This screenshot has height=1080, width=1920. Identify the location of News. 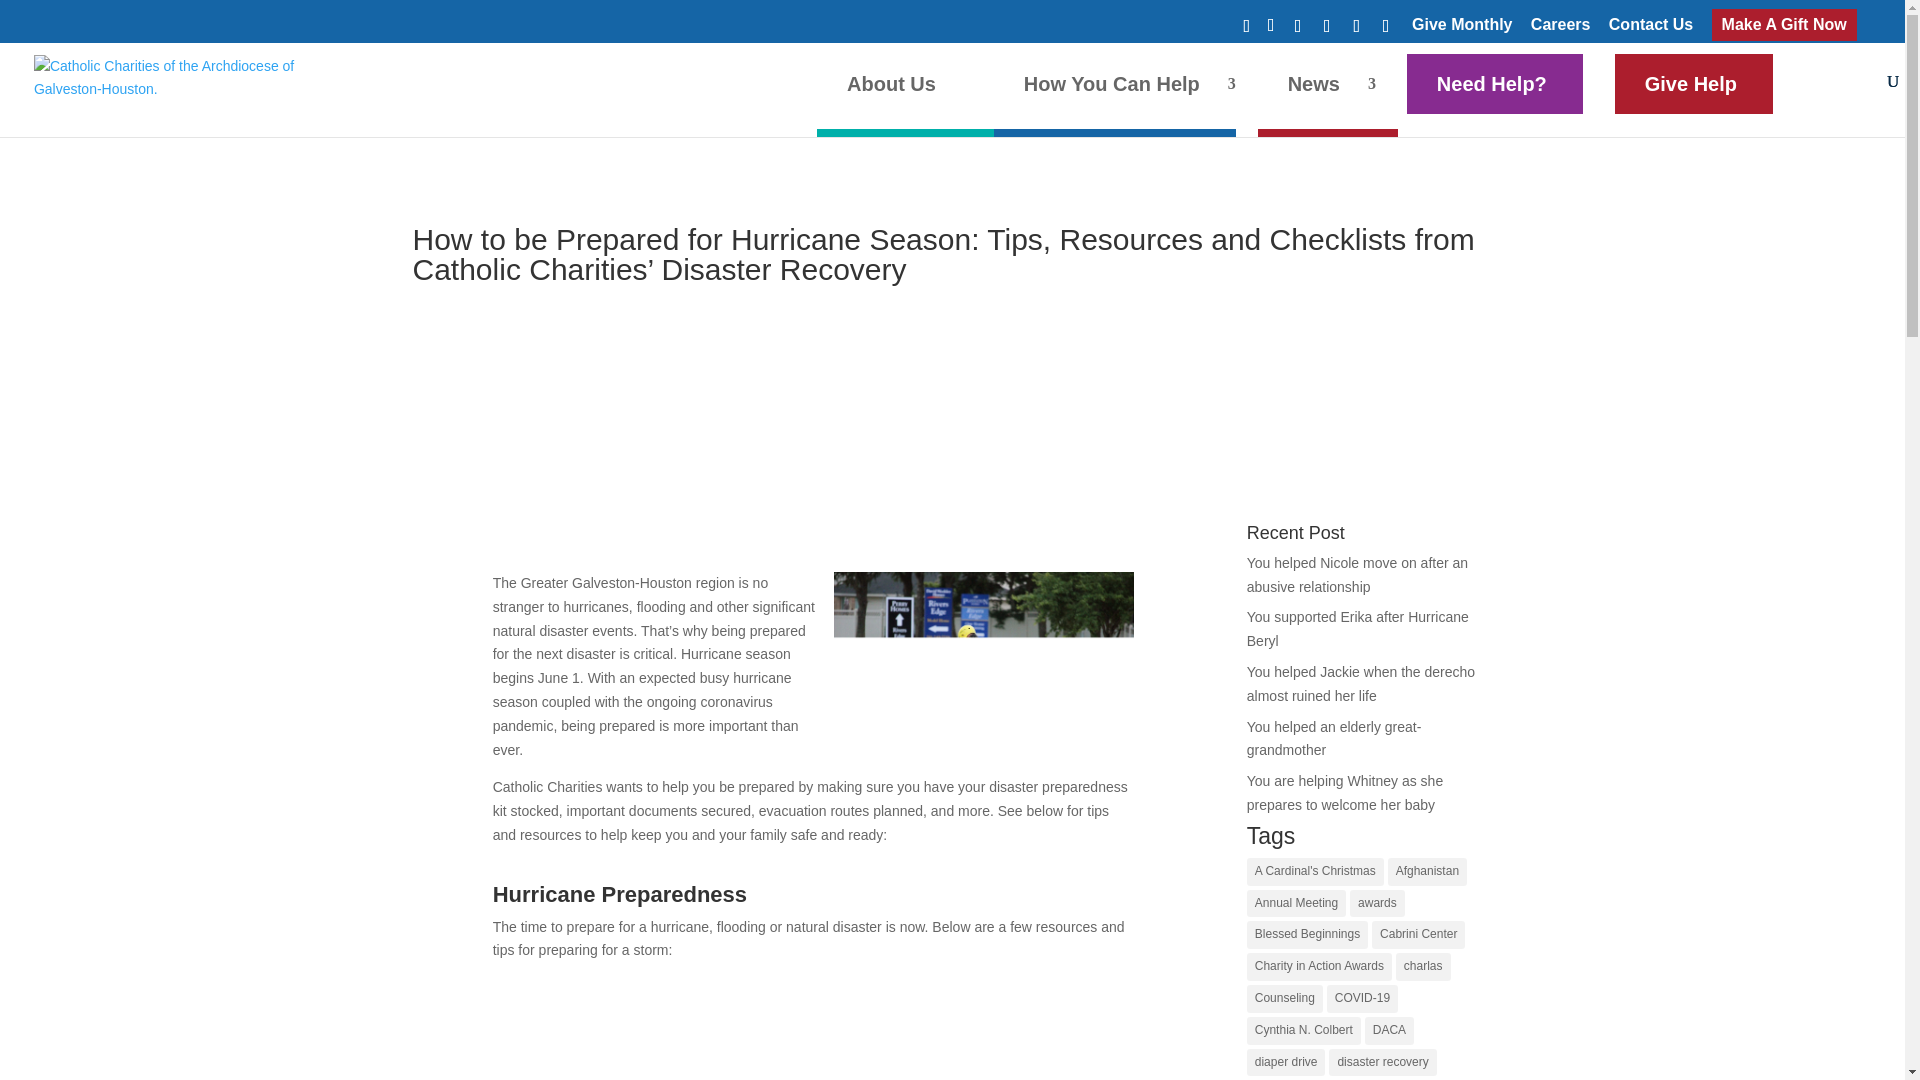
(1316, 79).